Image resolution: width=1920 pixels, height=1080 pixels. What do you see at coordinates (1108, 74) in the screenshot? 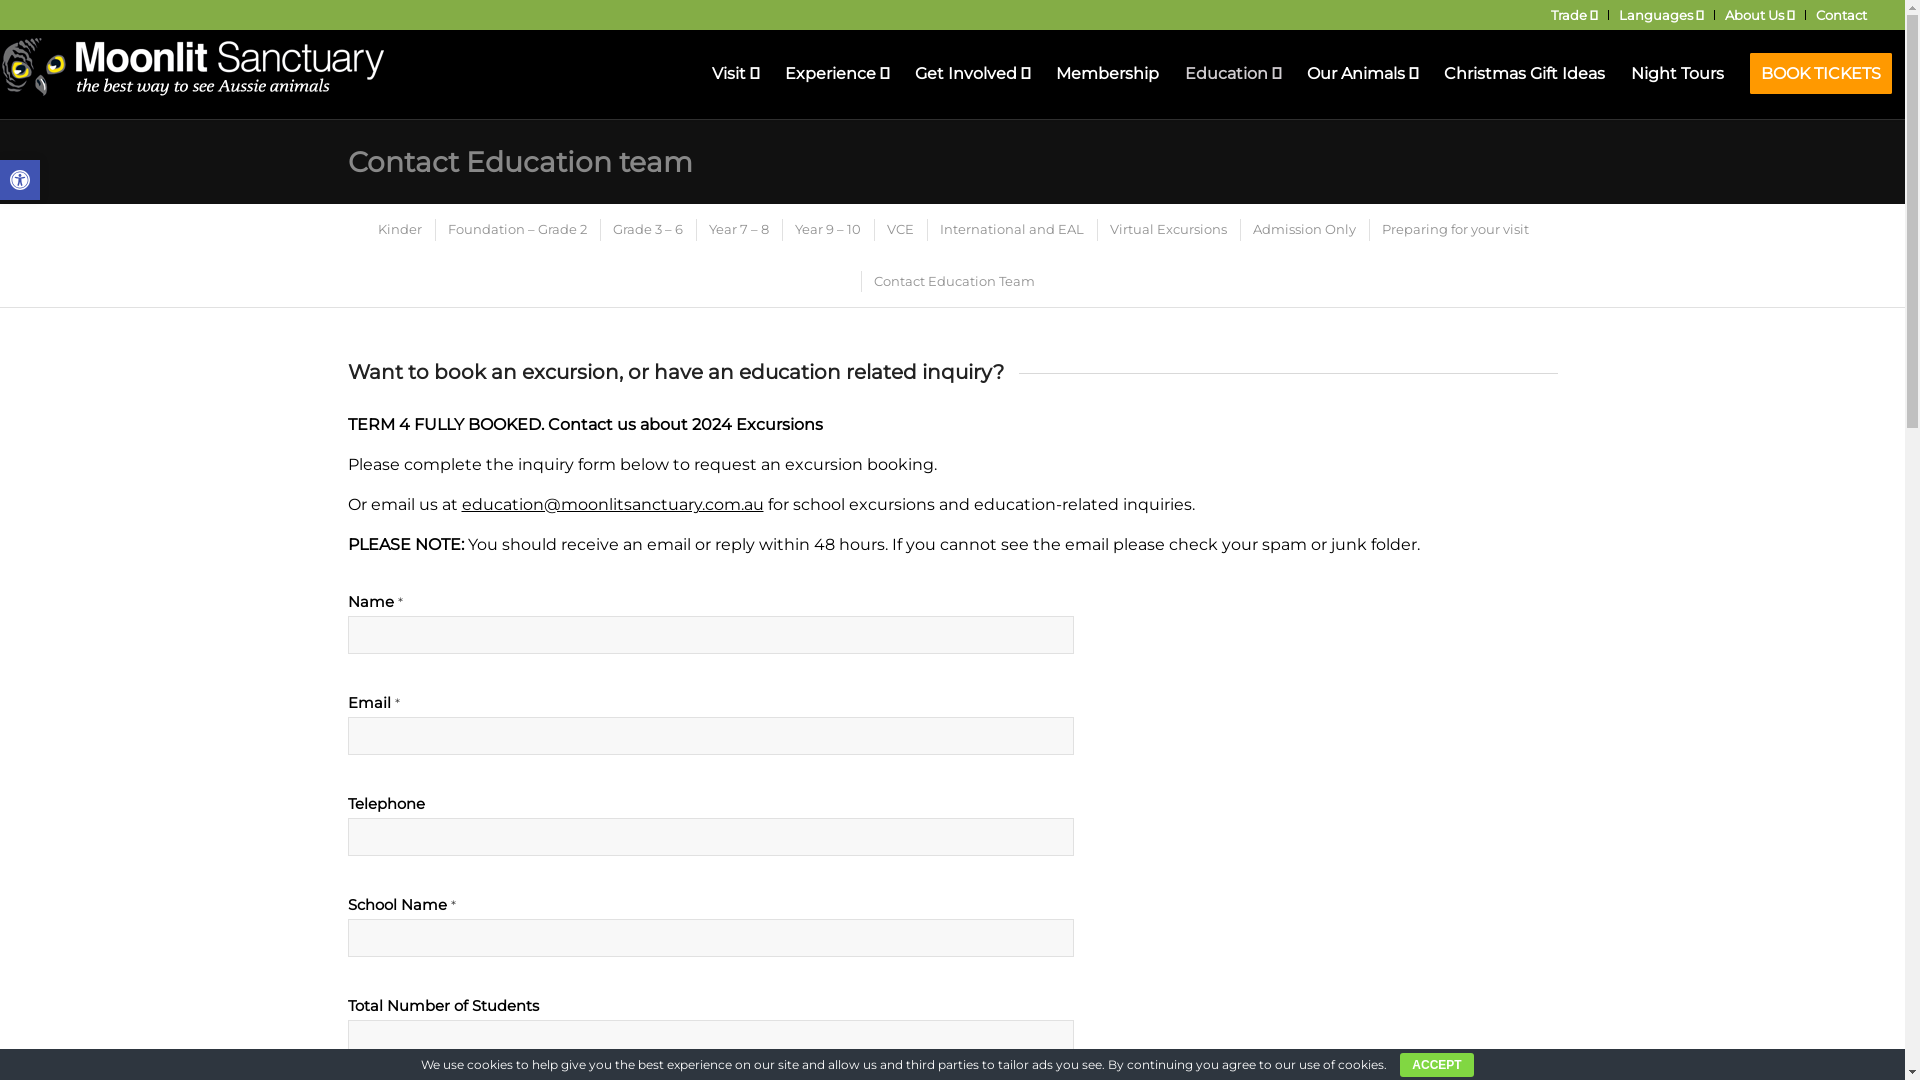
I see `Membership` at bounding box center [1108, 74].